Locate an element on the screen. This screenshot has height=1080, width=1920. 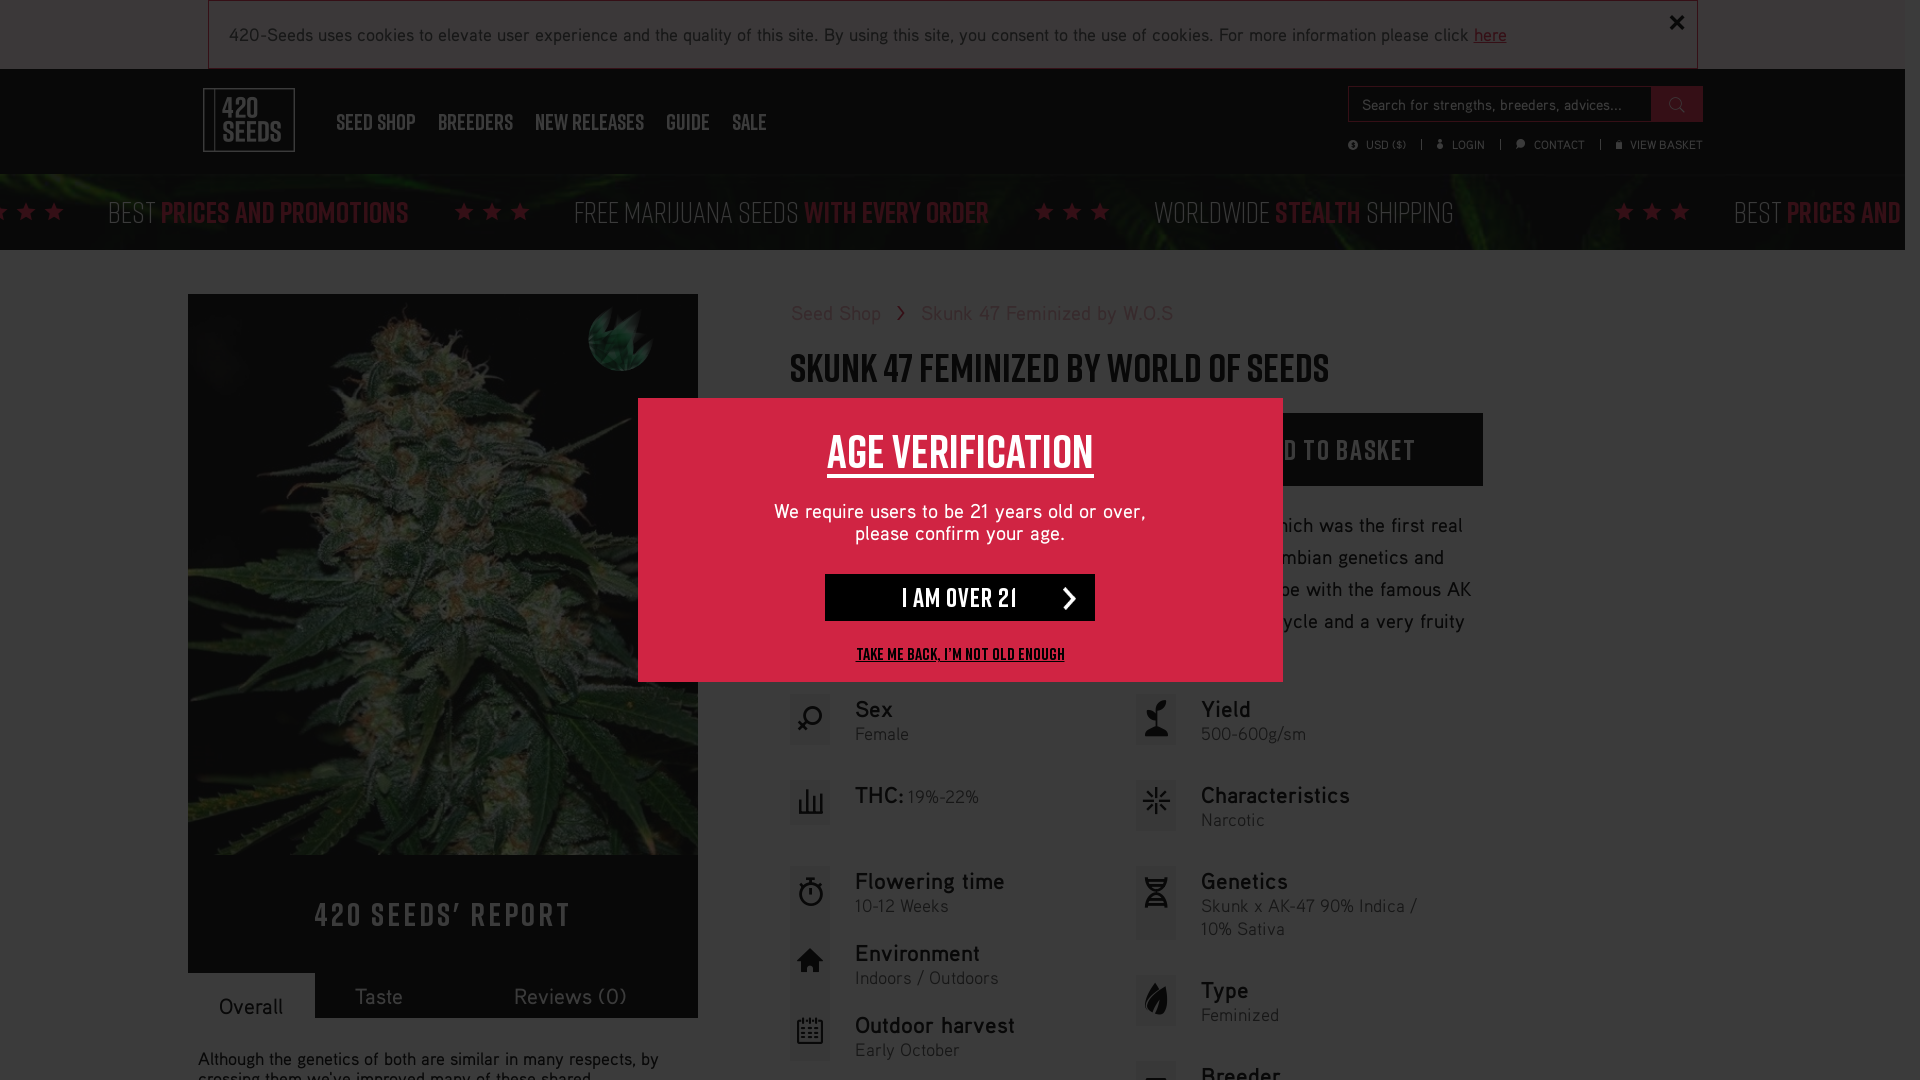
Search is located at coordinates (1676, 104).